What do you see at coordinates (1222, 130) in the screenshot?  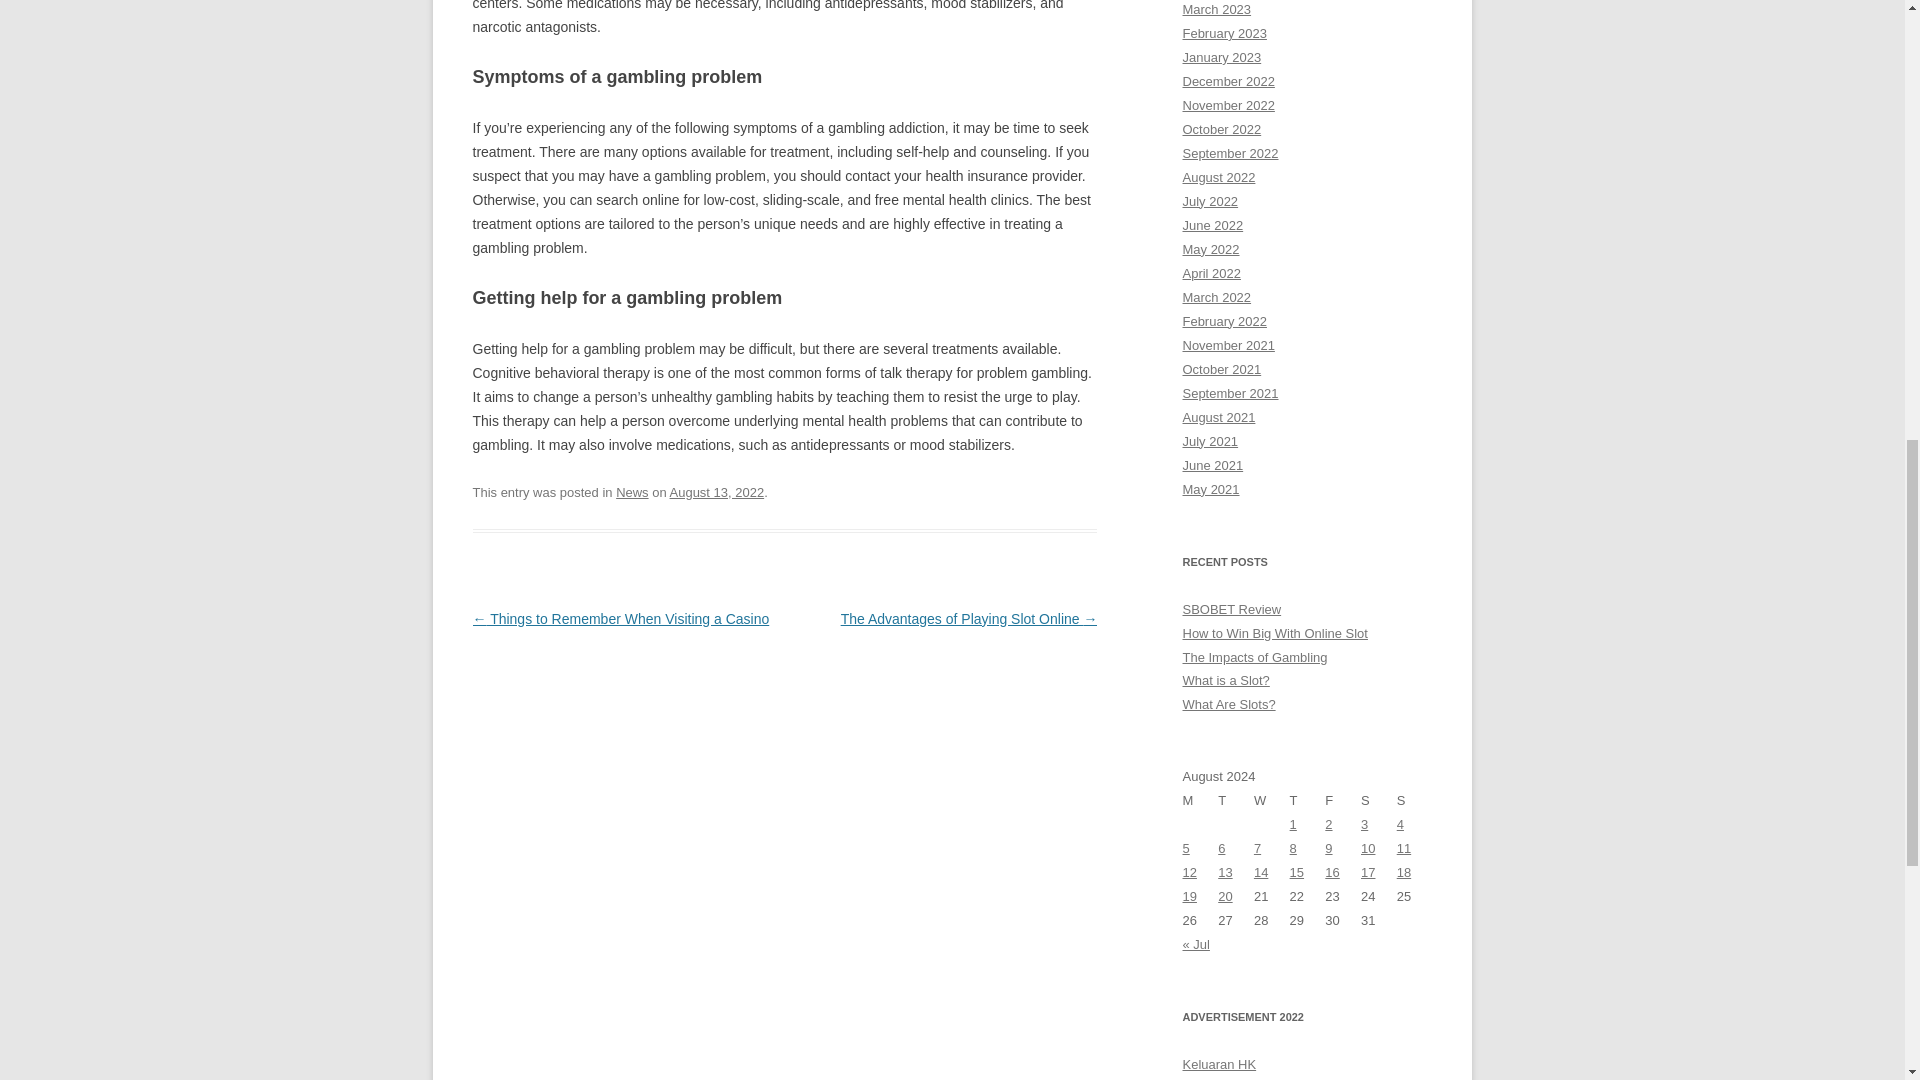 I see `October 2022` at bounding box center [1222, 130].